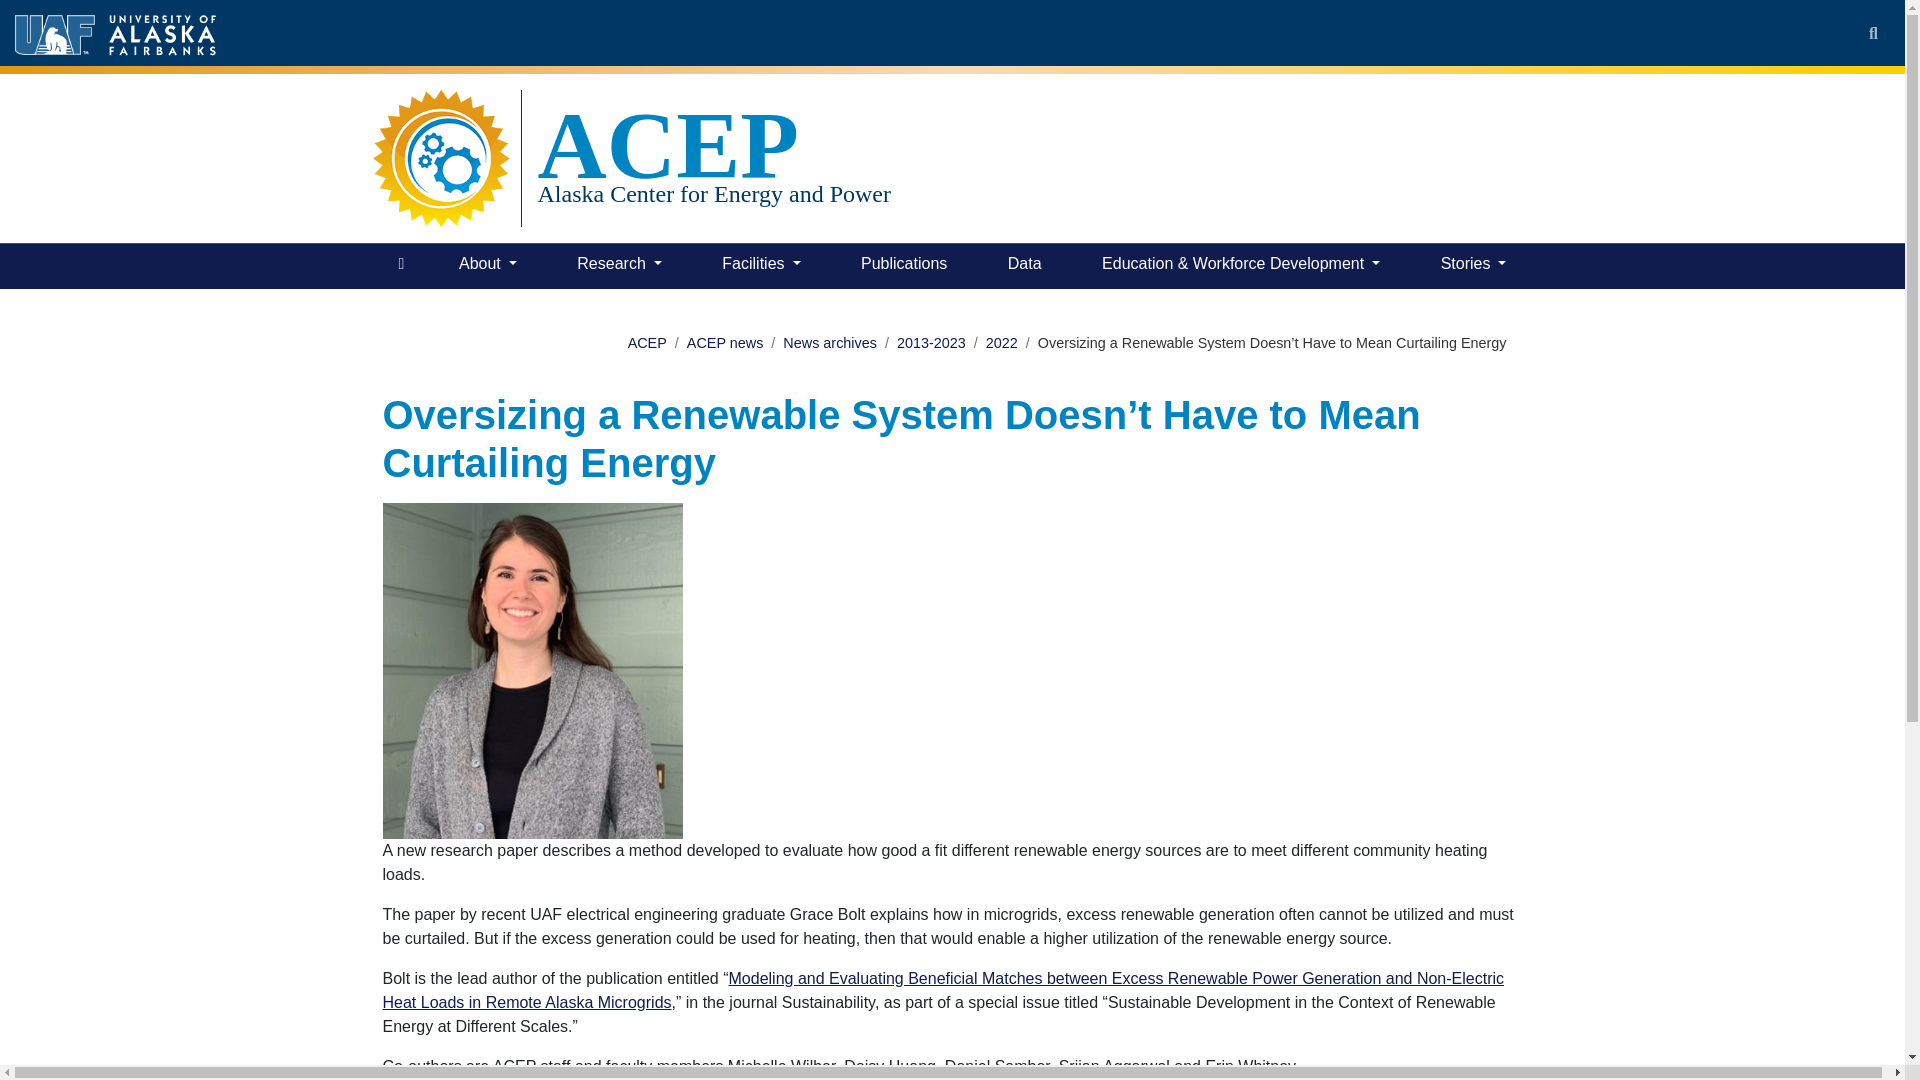 This screenshot has height=1080, width=1920. Describe the element at coordinates (714, 145) in the screenshot. I see `ACEP` at that location.